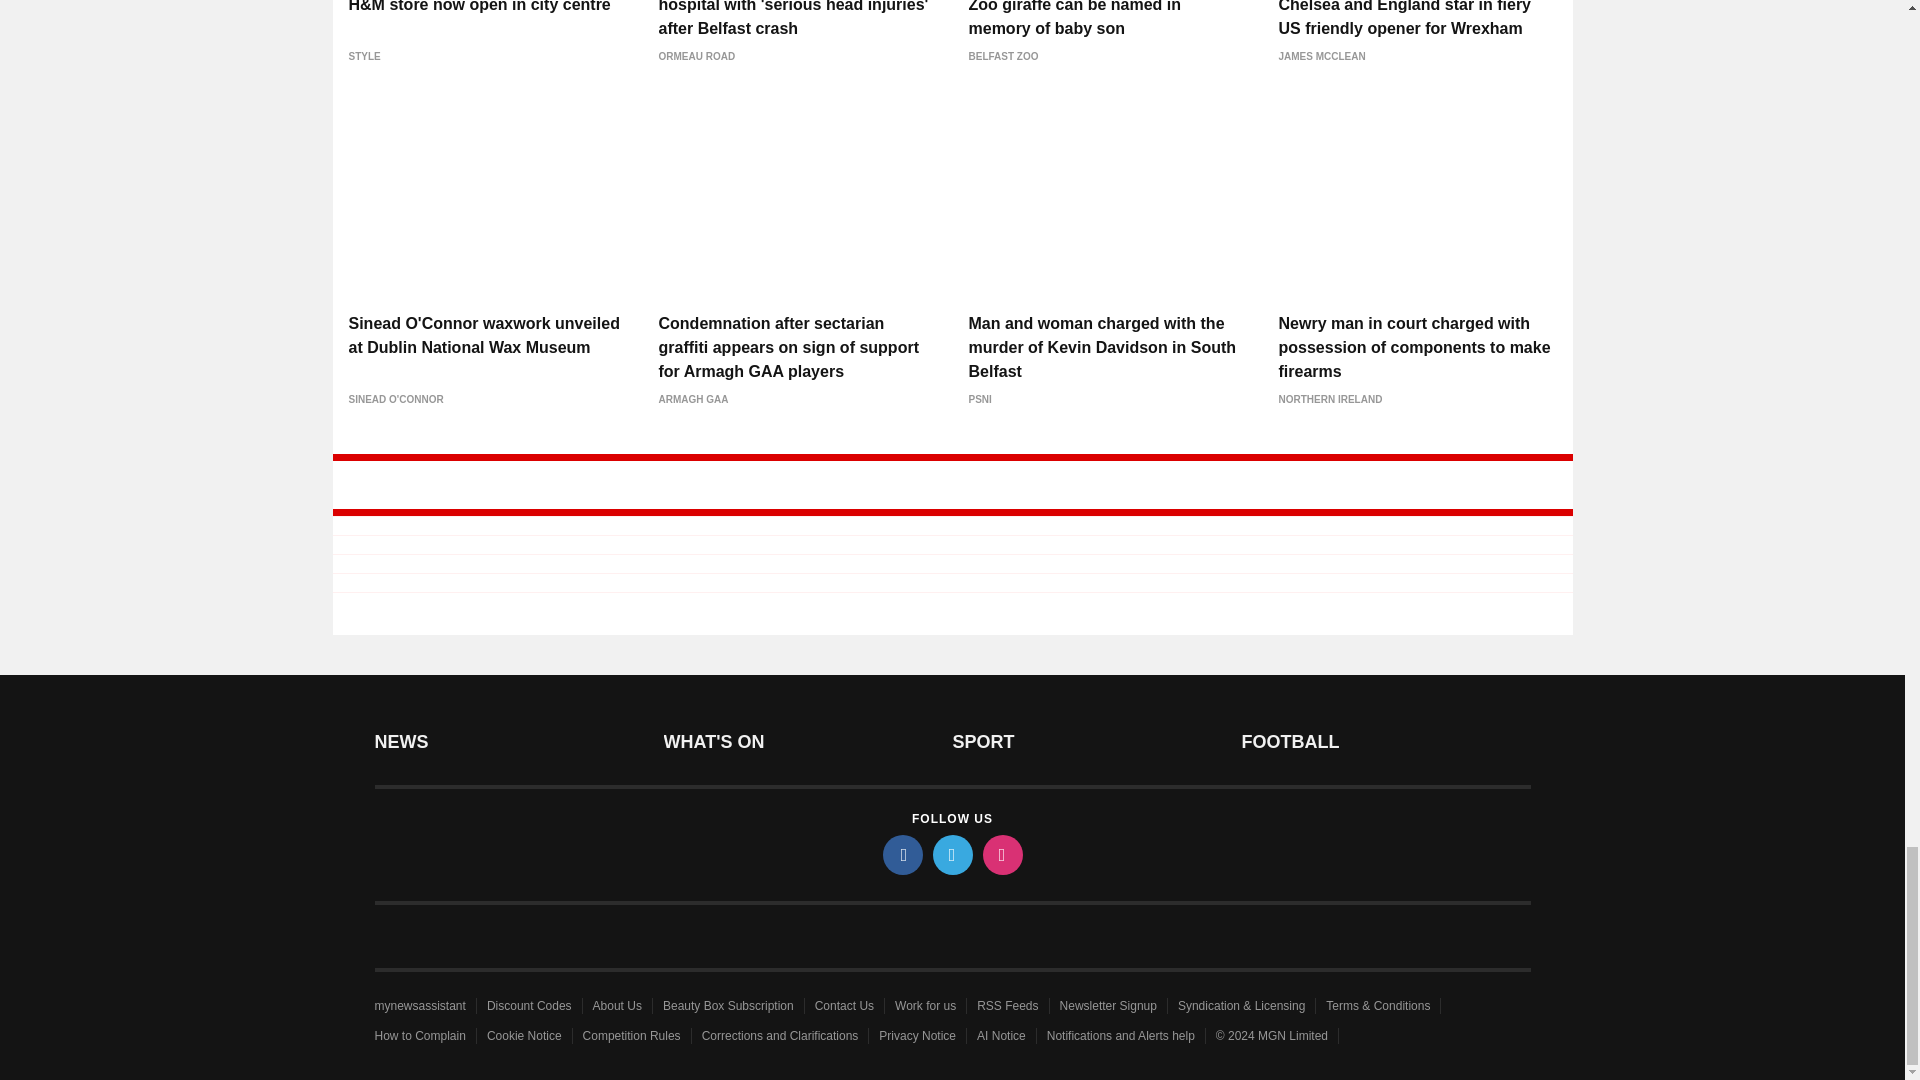 The width and height of the screenshot is (1920, 1080). What do you see at coordinates (1001, 854) in the screenshot?
I see `instagram` at bounding box center [1001, 854].